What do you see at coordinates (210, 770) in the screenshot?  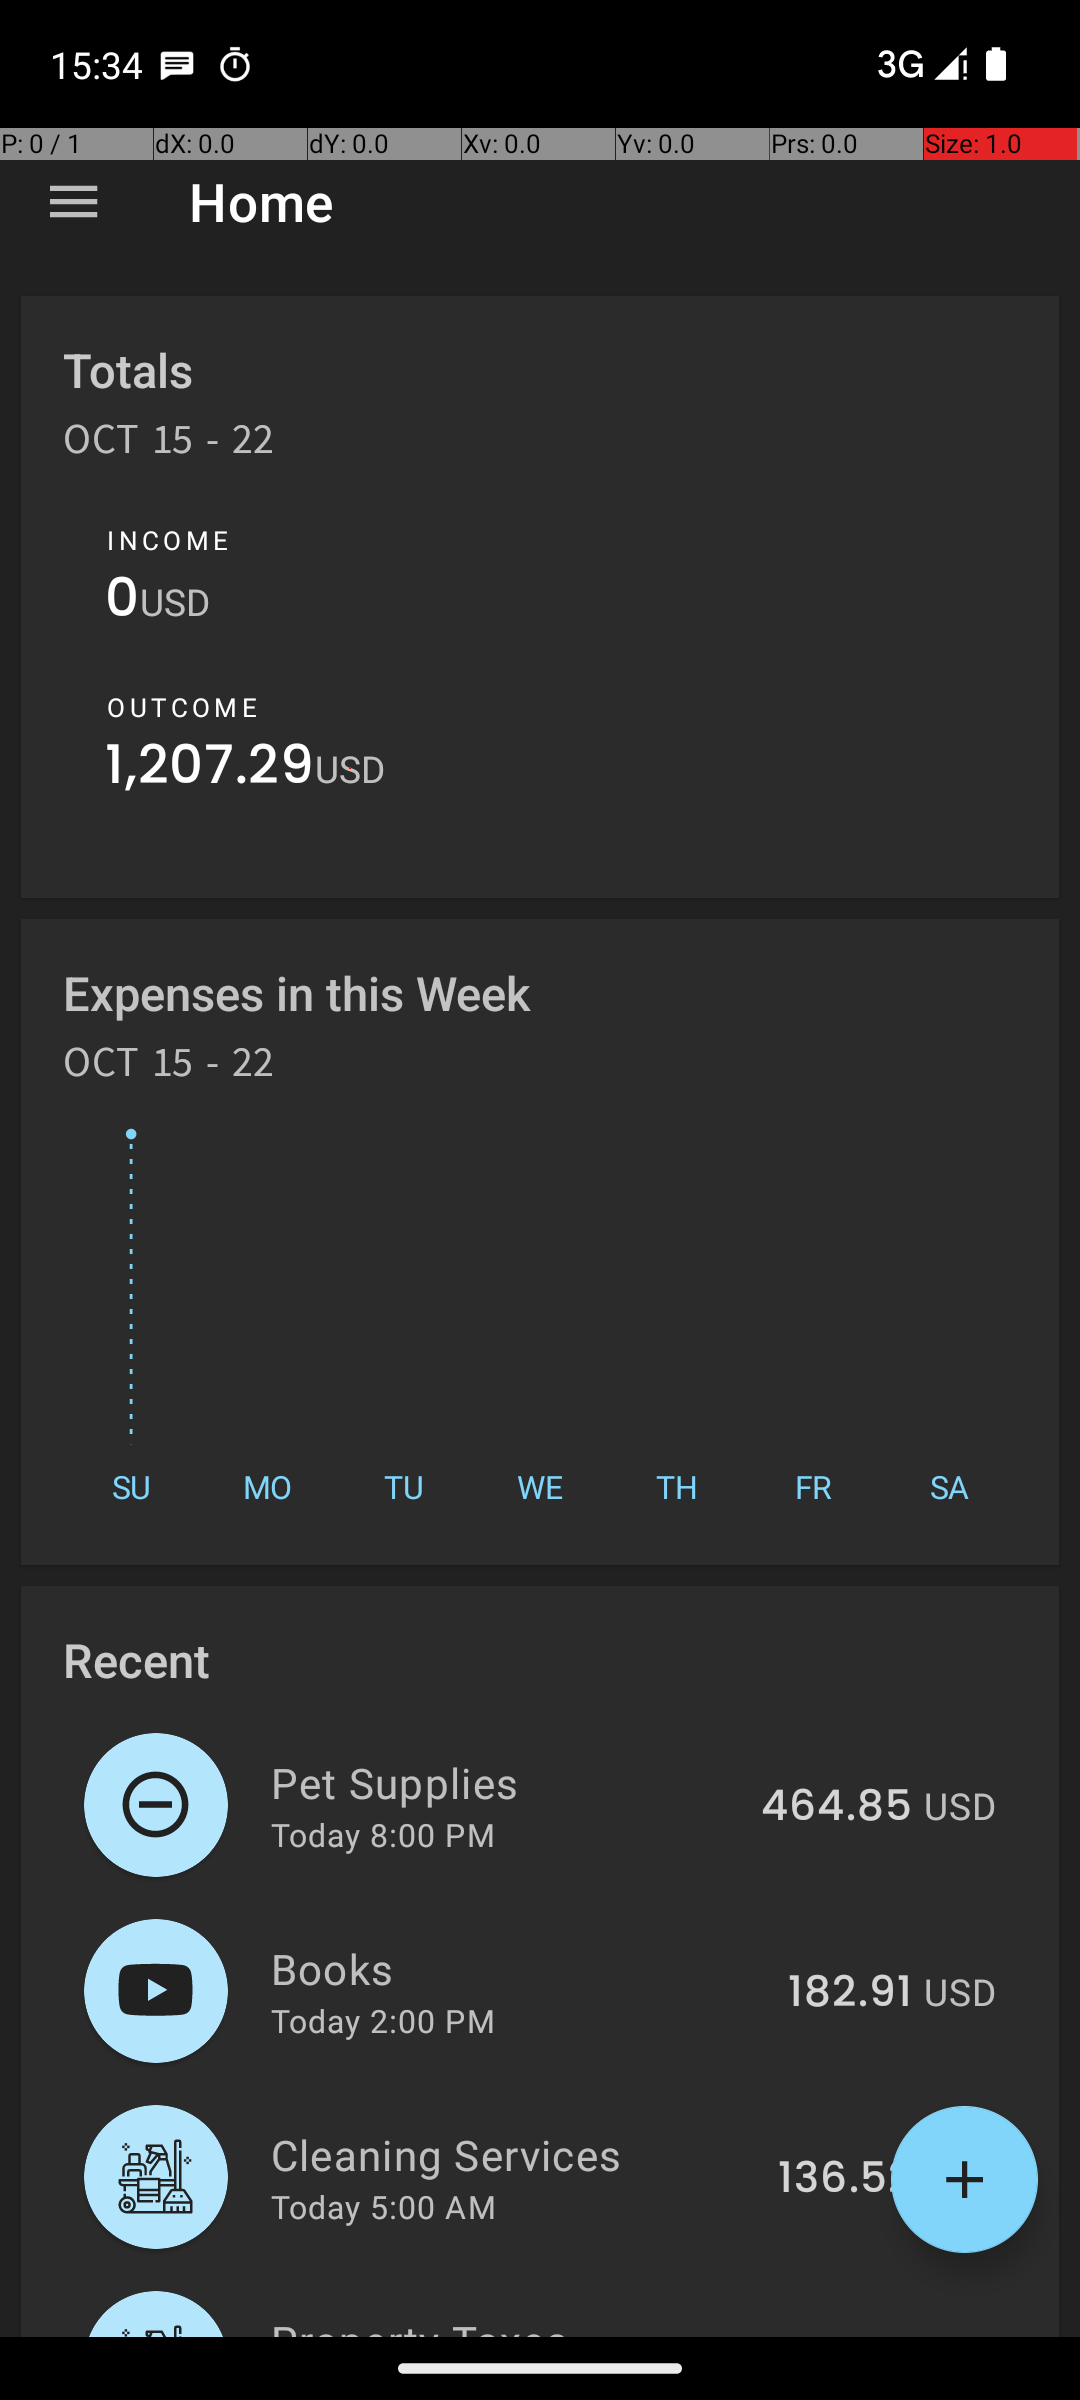 I see `1,207.29` at bounding box center [210, 770].